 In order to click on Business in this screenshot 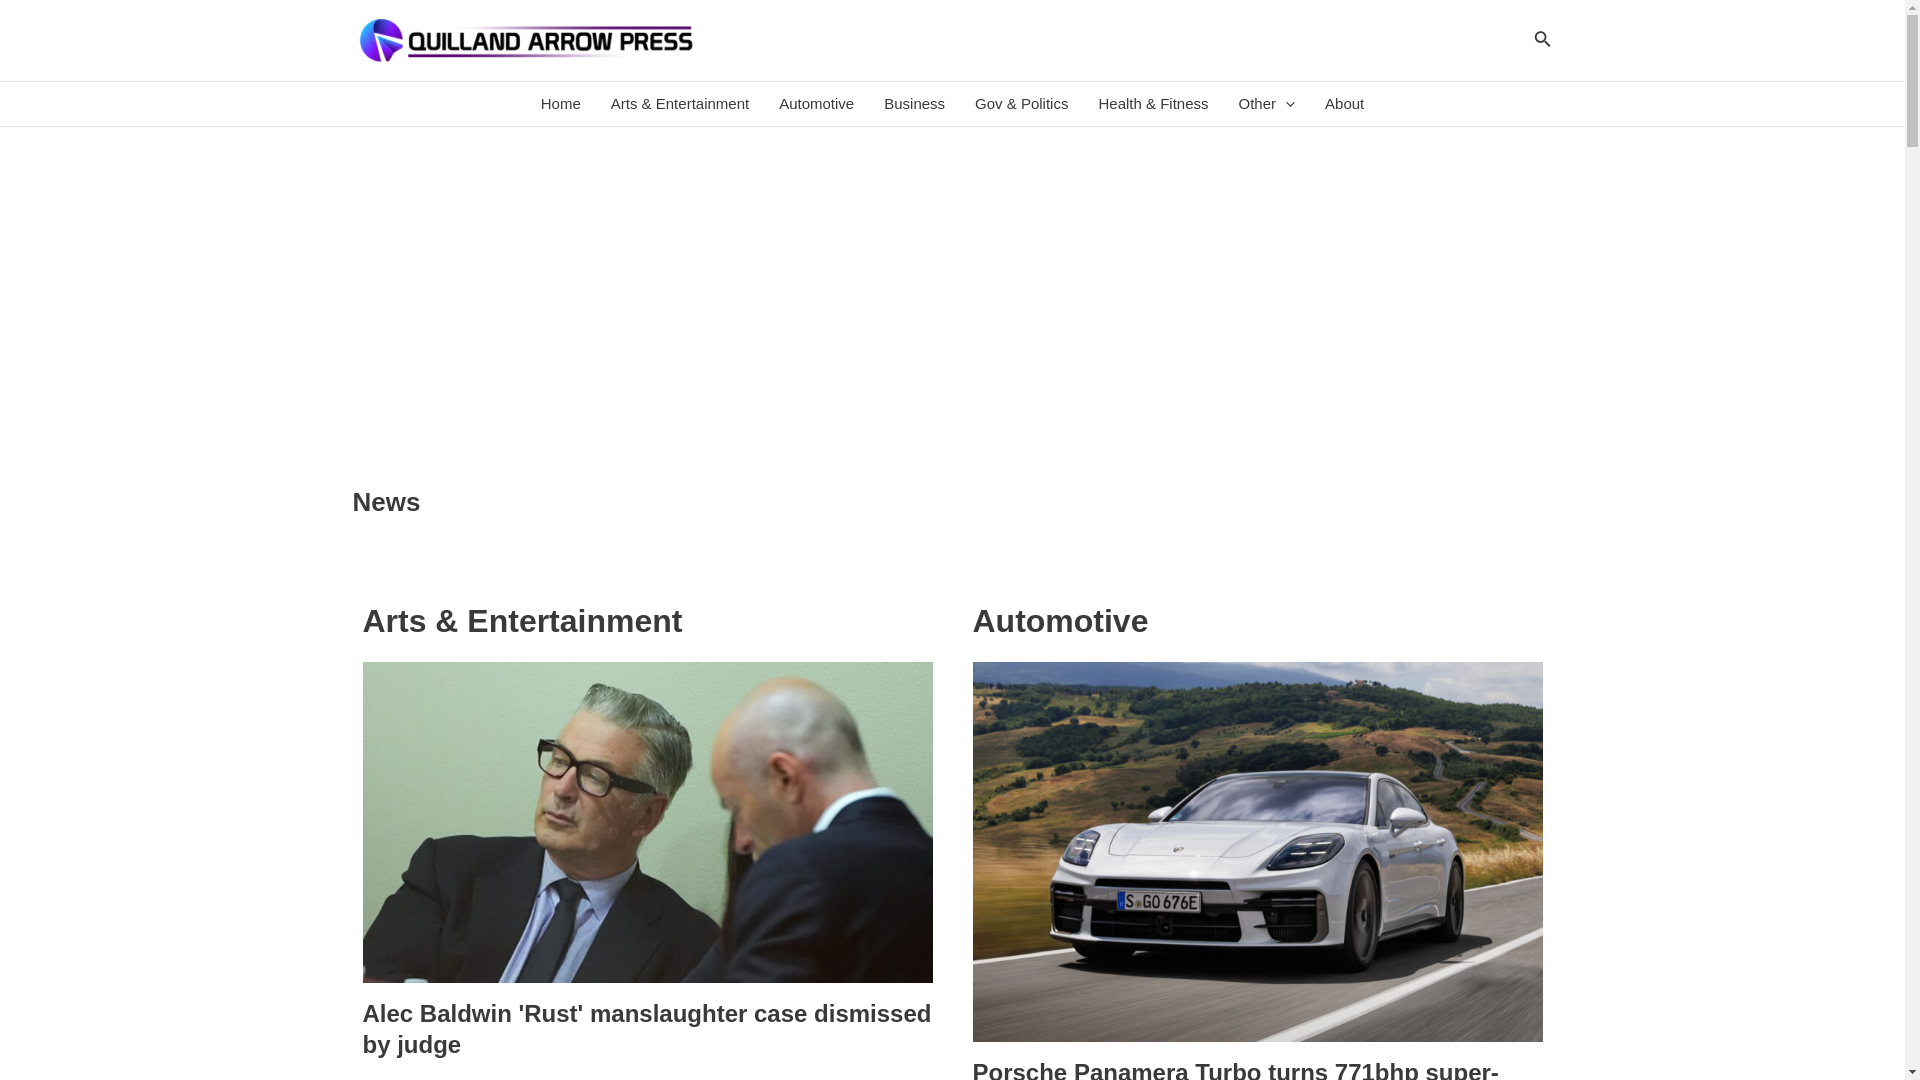, I will do `click(914, 104)`.